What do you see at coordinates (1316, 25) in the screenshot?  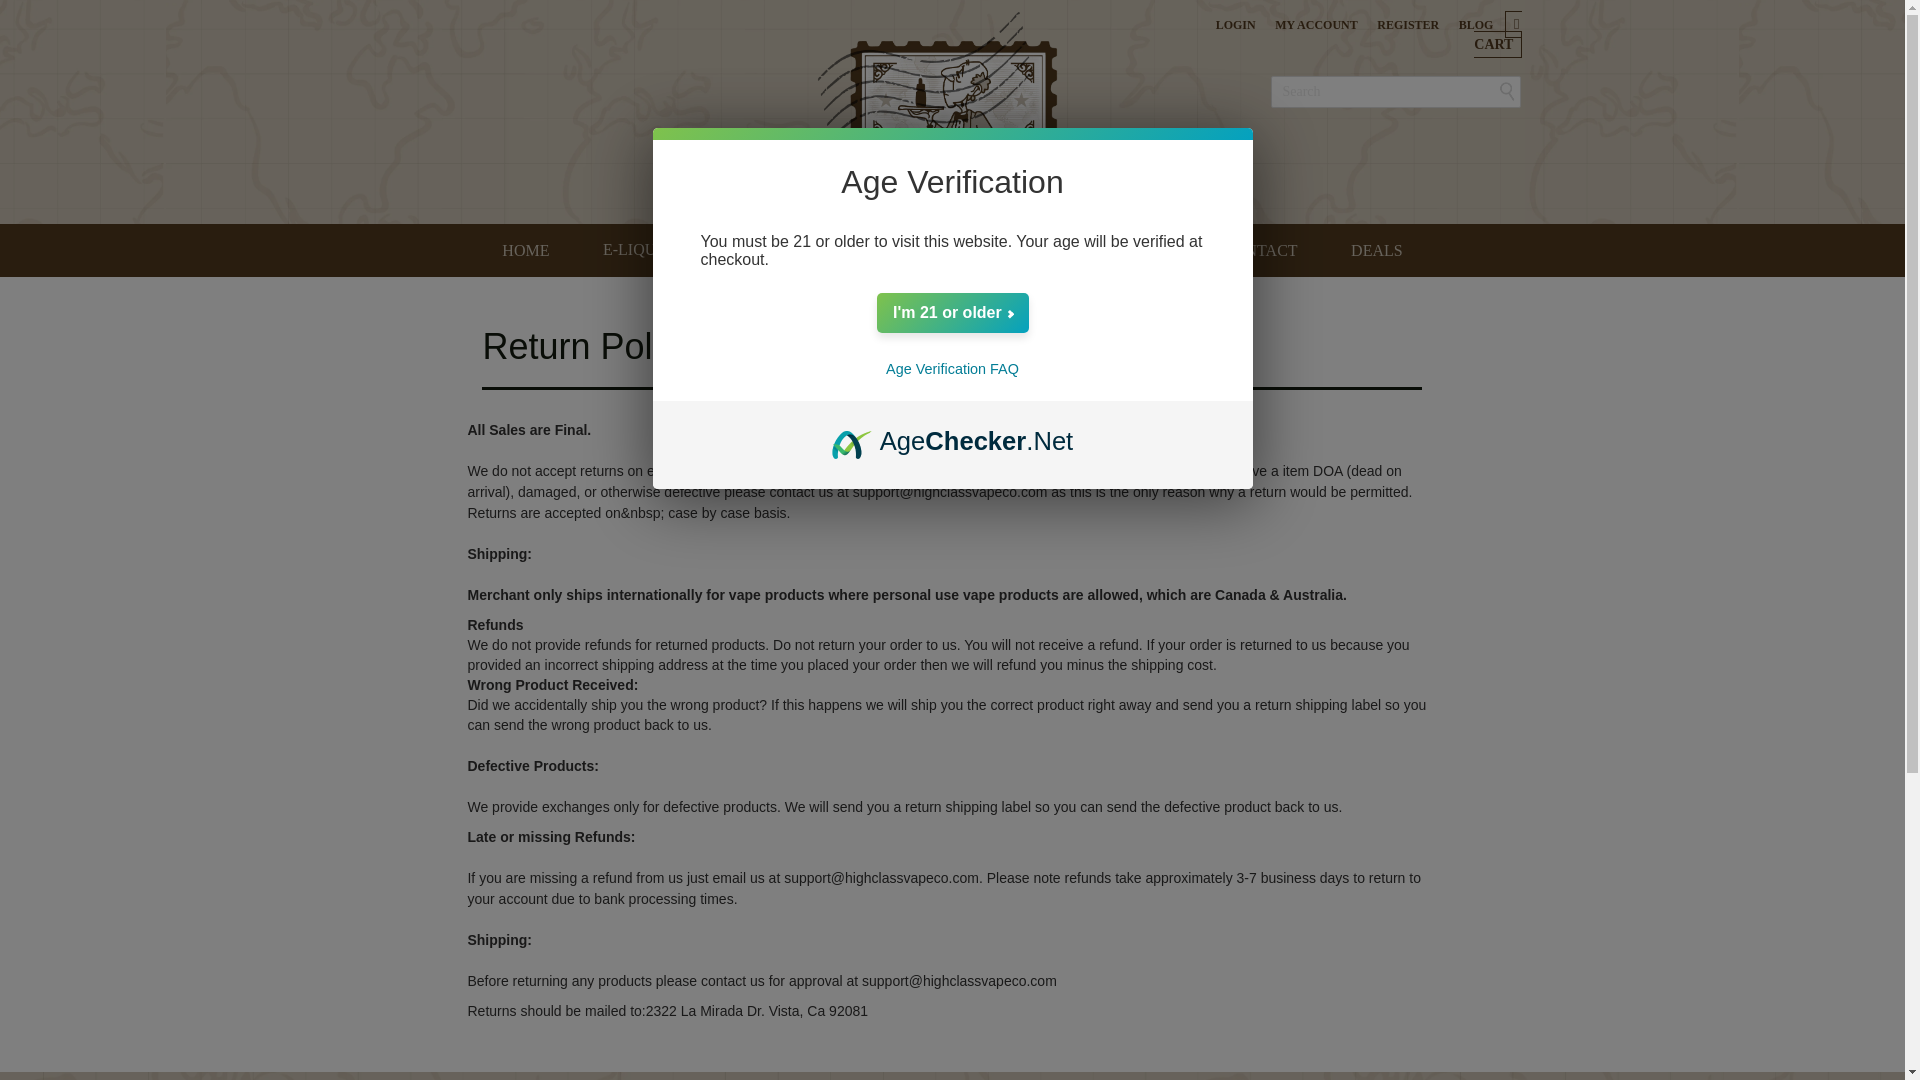 I see `MY ACCOUNT` at bounding box center [1316, 25].